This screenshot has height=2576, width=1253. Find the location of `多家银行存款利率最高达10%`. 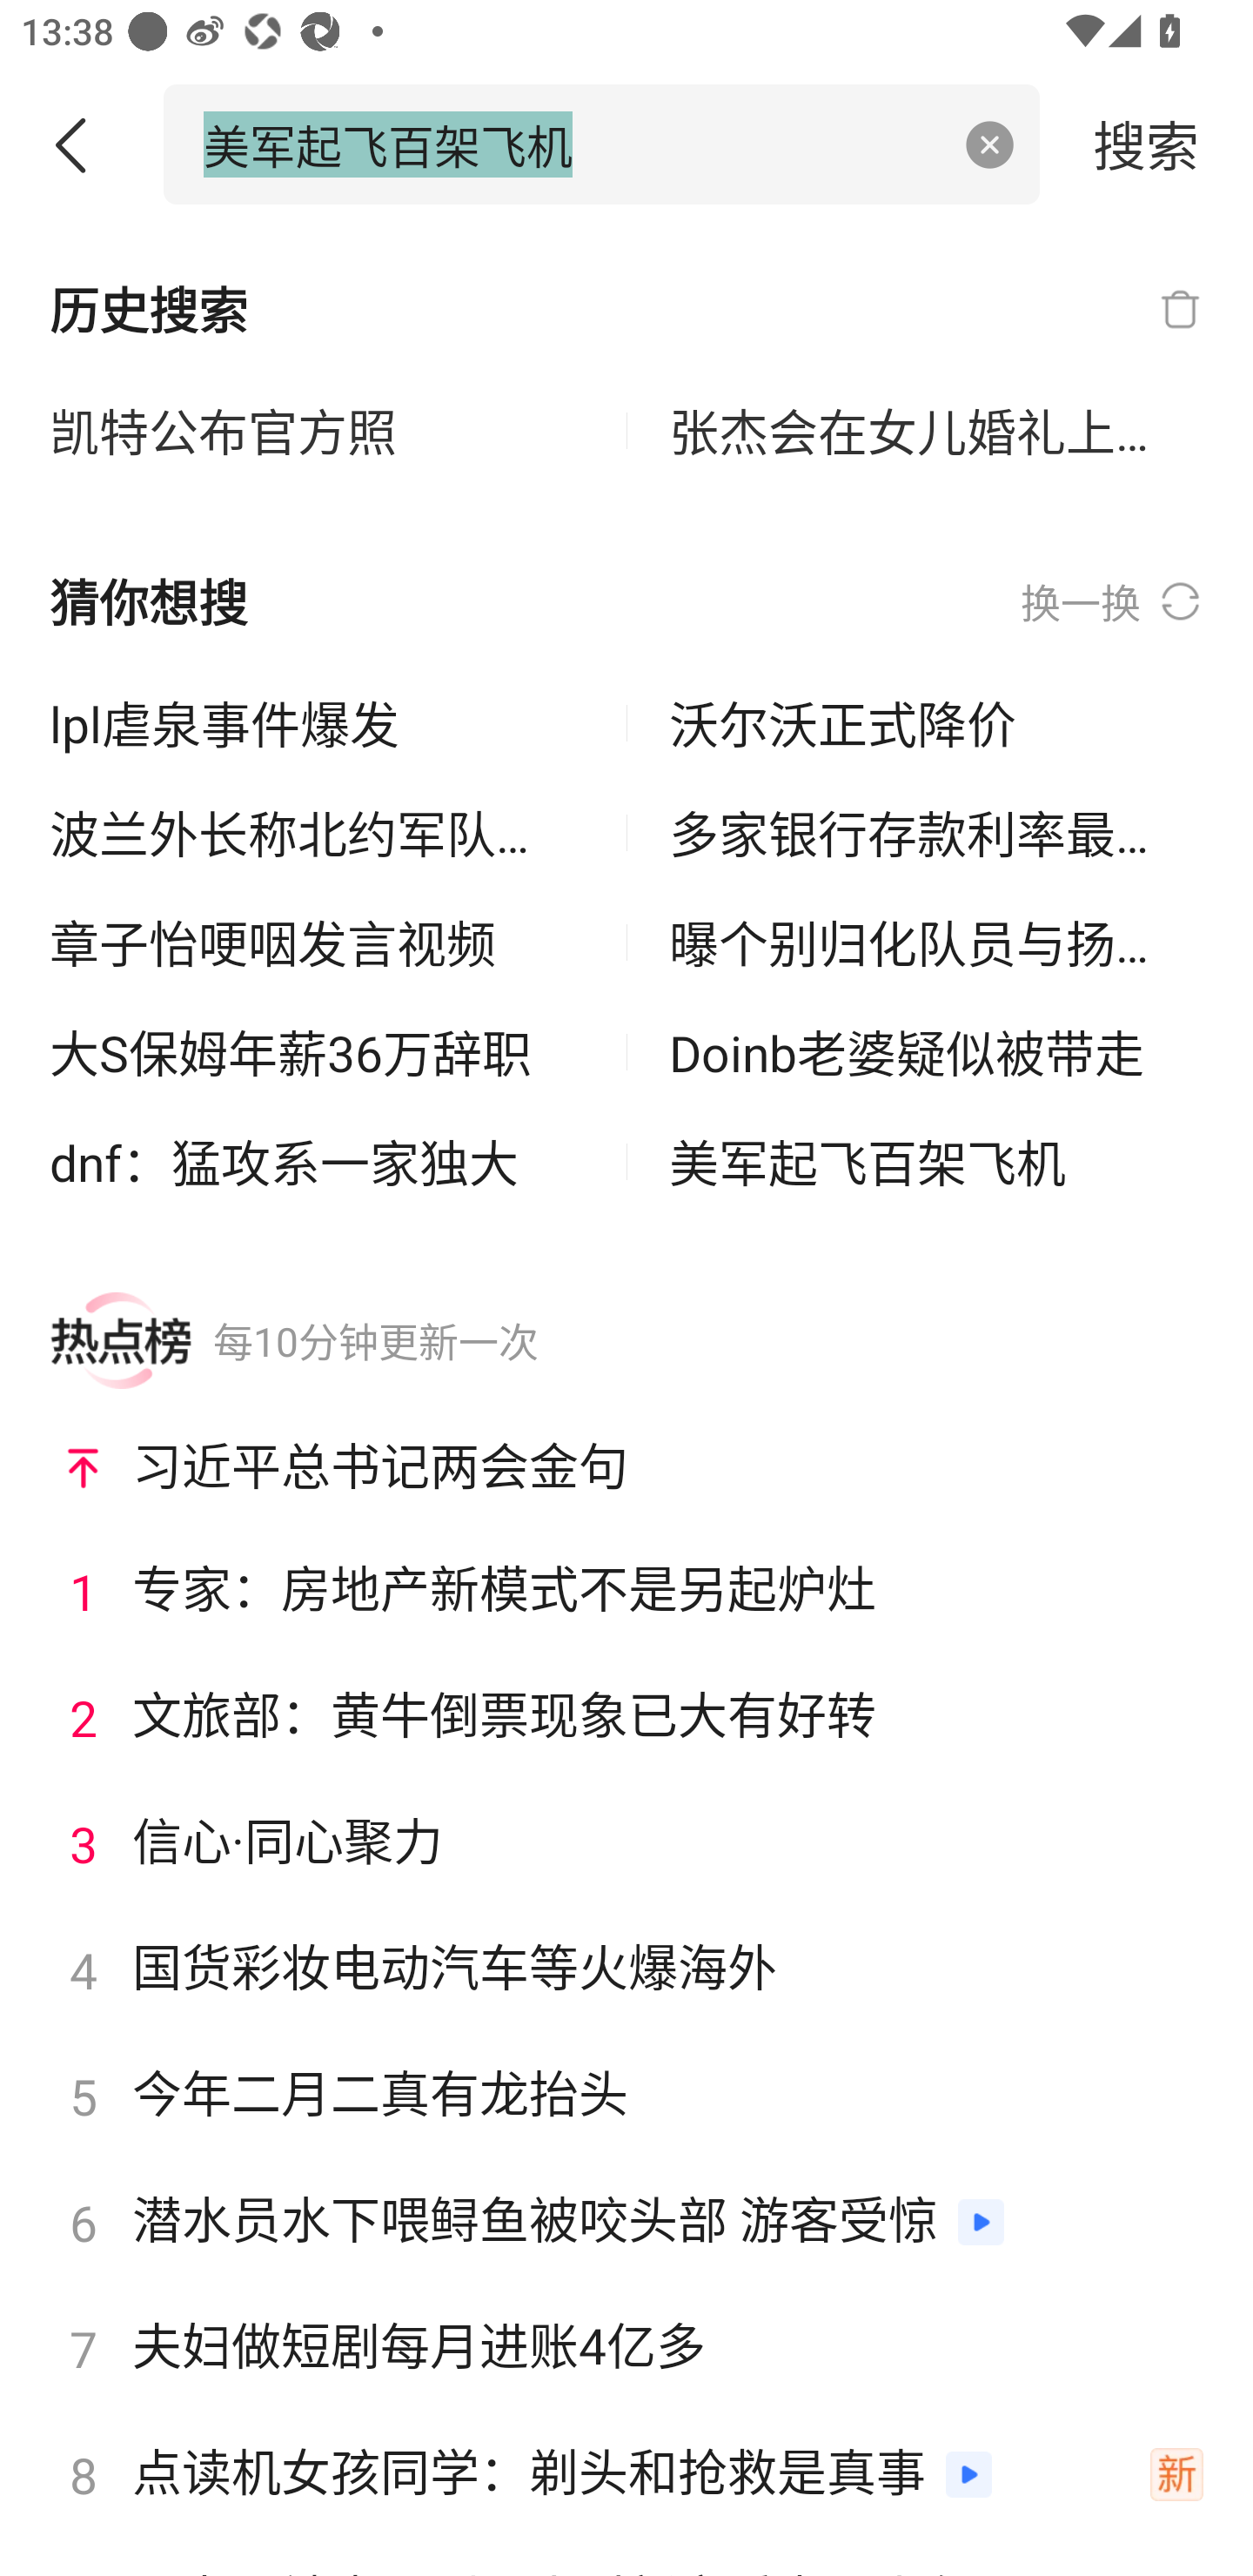

多家银行存款利率最高达10% is located at coordinates (935, 833).